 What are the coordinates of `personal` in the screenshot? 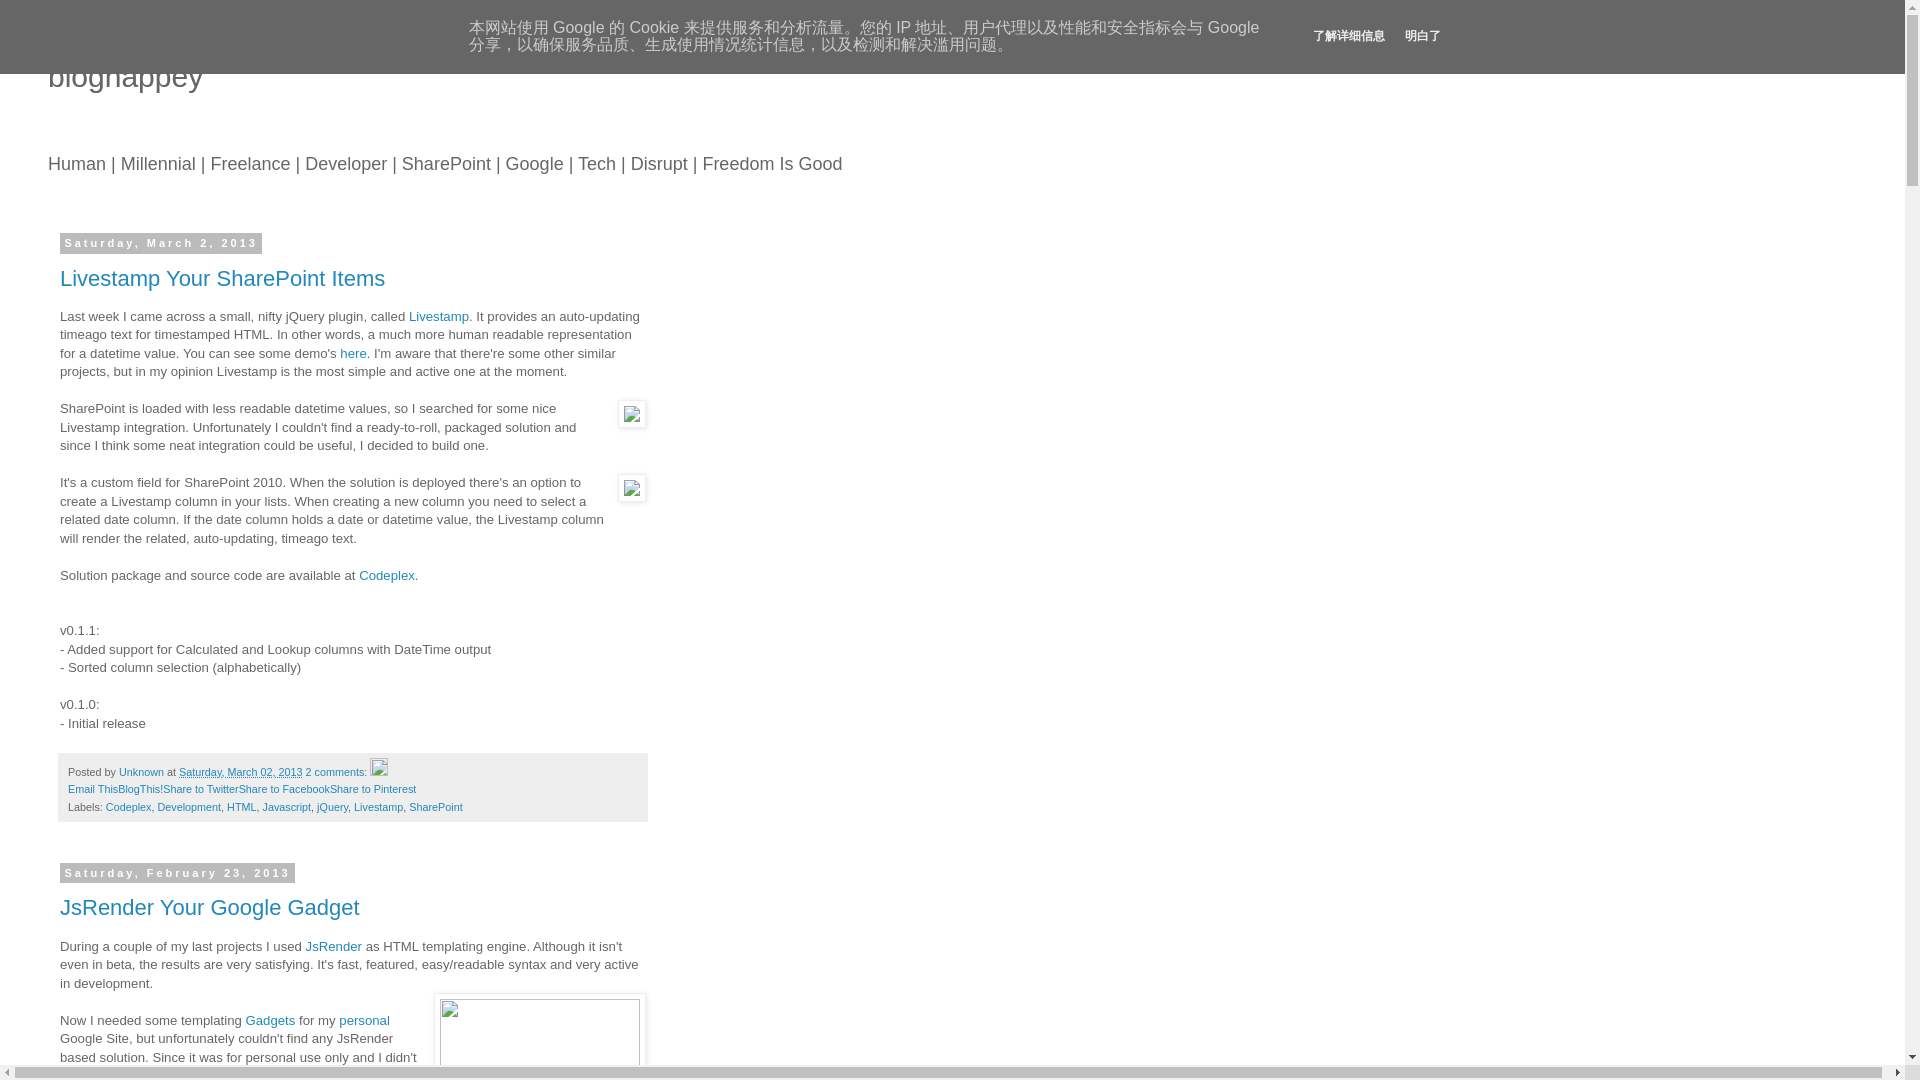 It's located at (364, 1020).